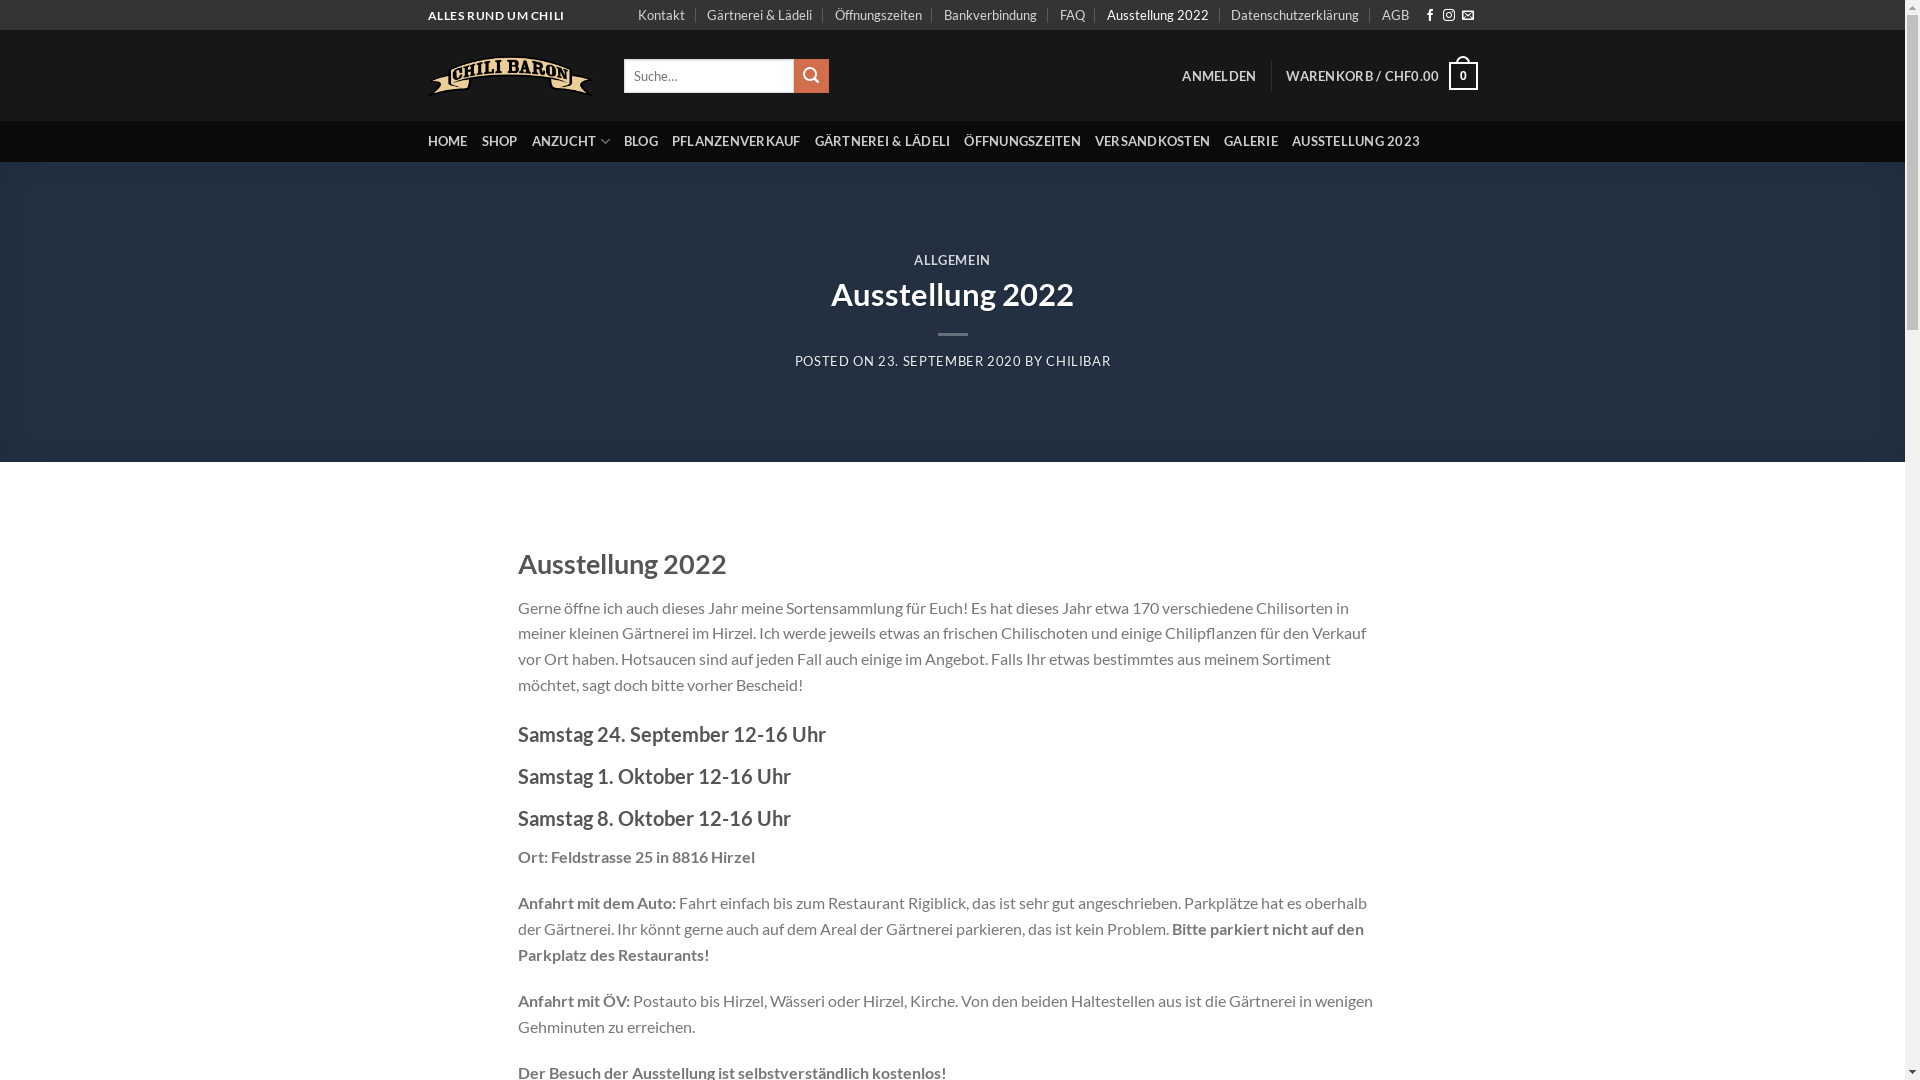 The width and height of the screenshot is (1920, 1080). I want to click on WARENKORB / CHF0.00
0, so click(1382, 76).